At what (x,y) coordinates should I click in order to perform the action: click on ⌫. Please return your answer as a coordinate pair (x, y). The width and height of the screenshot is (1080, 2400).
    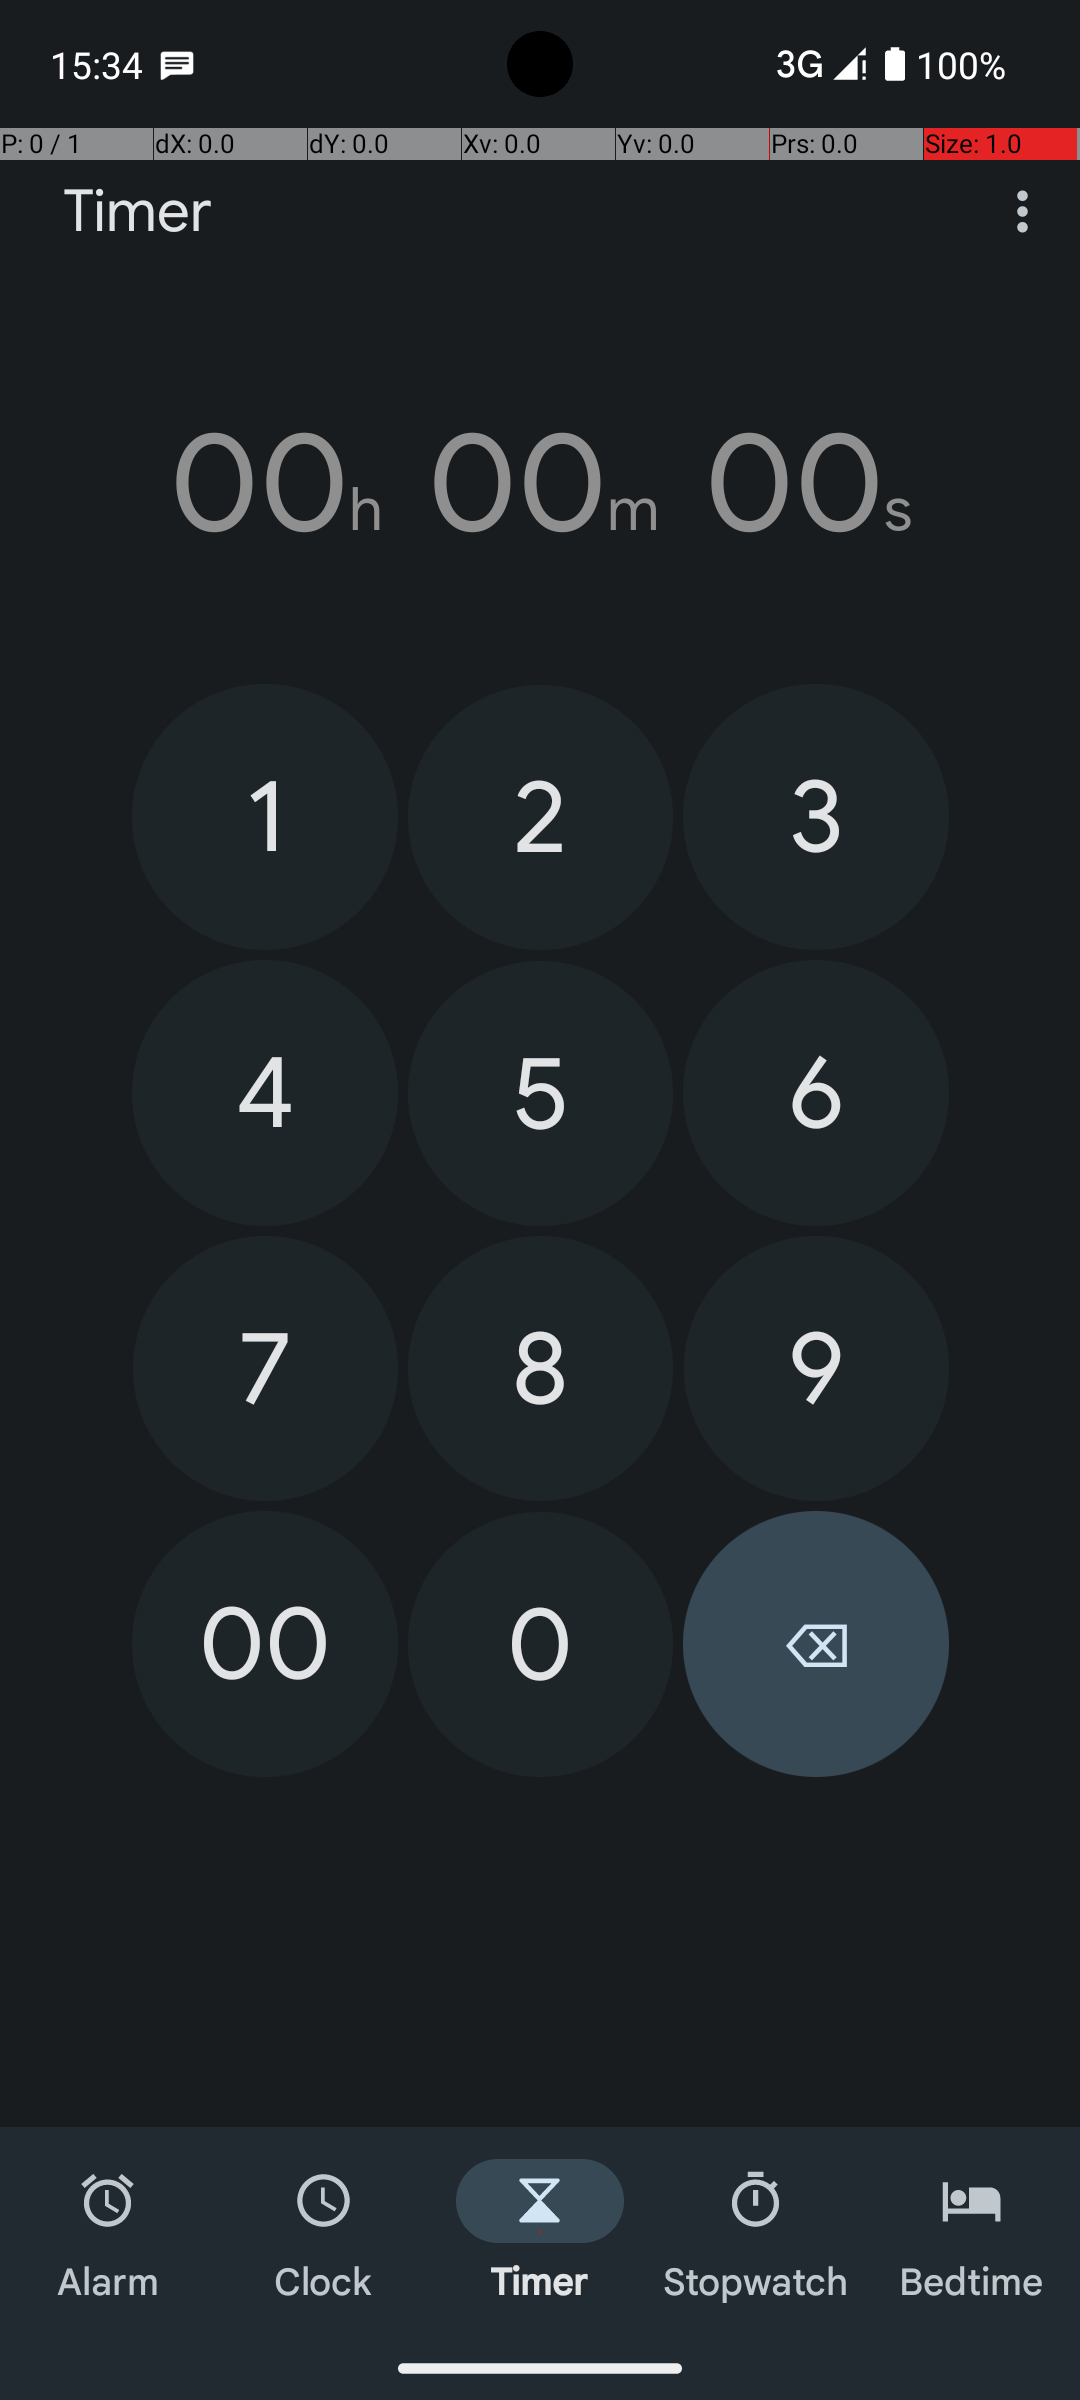
    Looking at the image, I should click on (816, 1644).